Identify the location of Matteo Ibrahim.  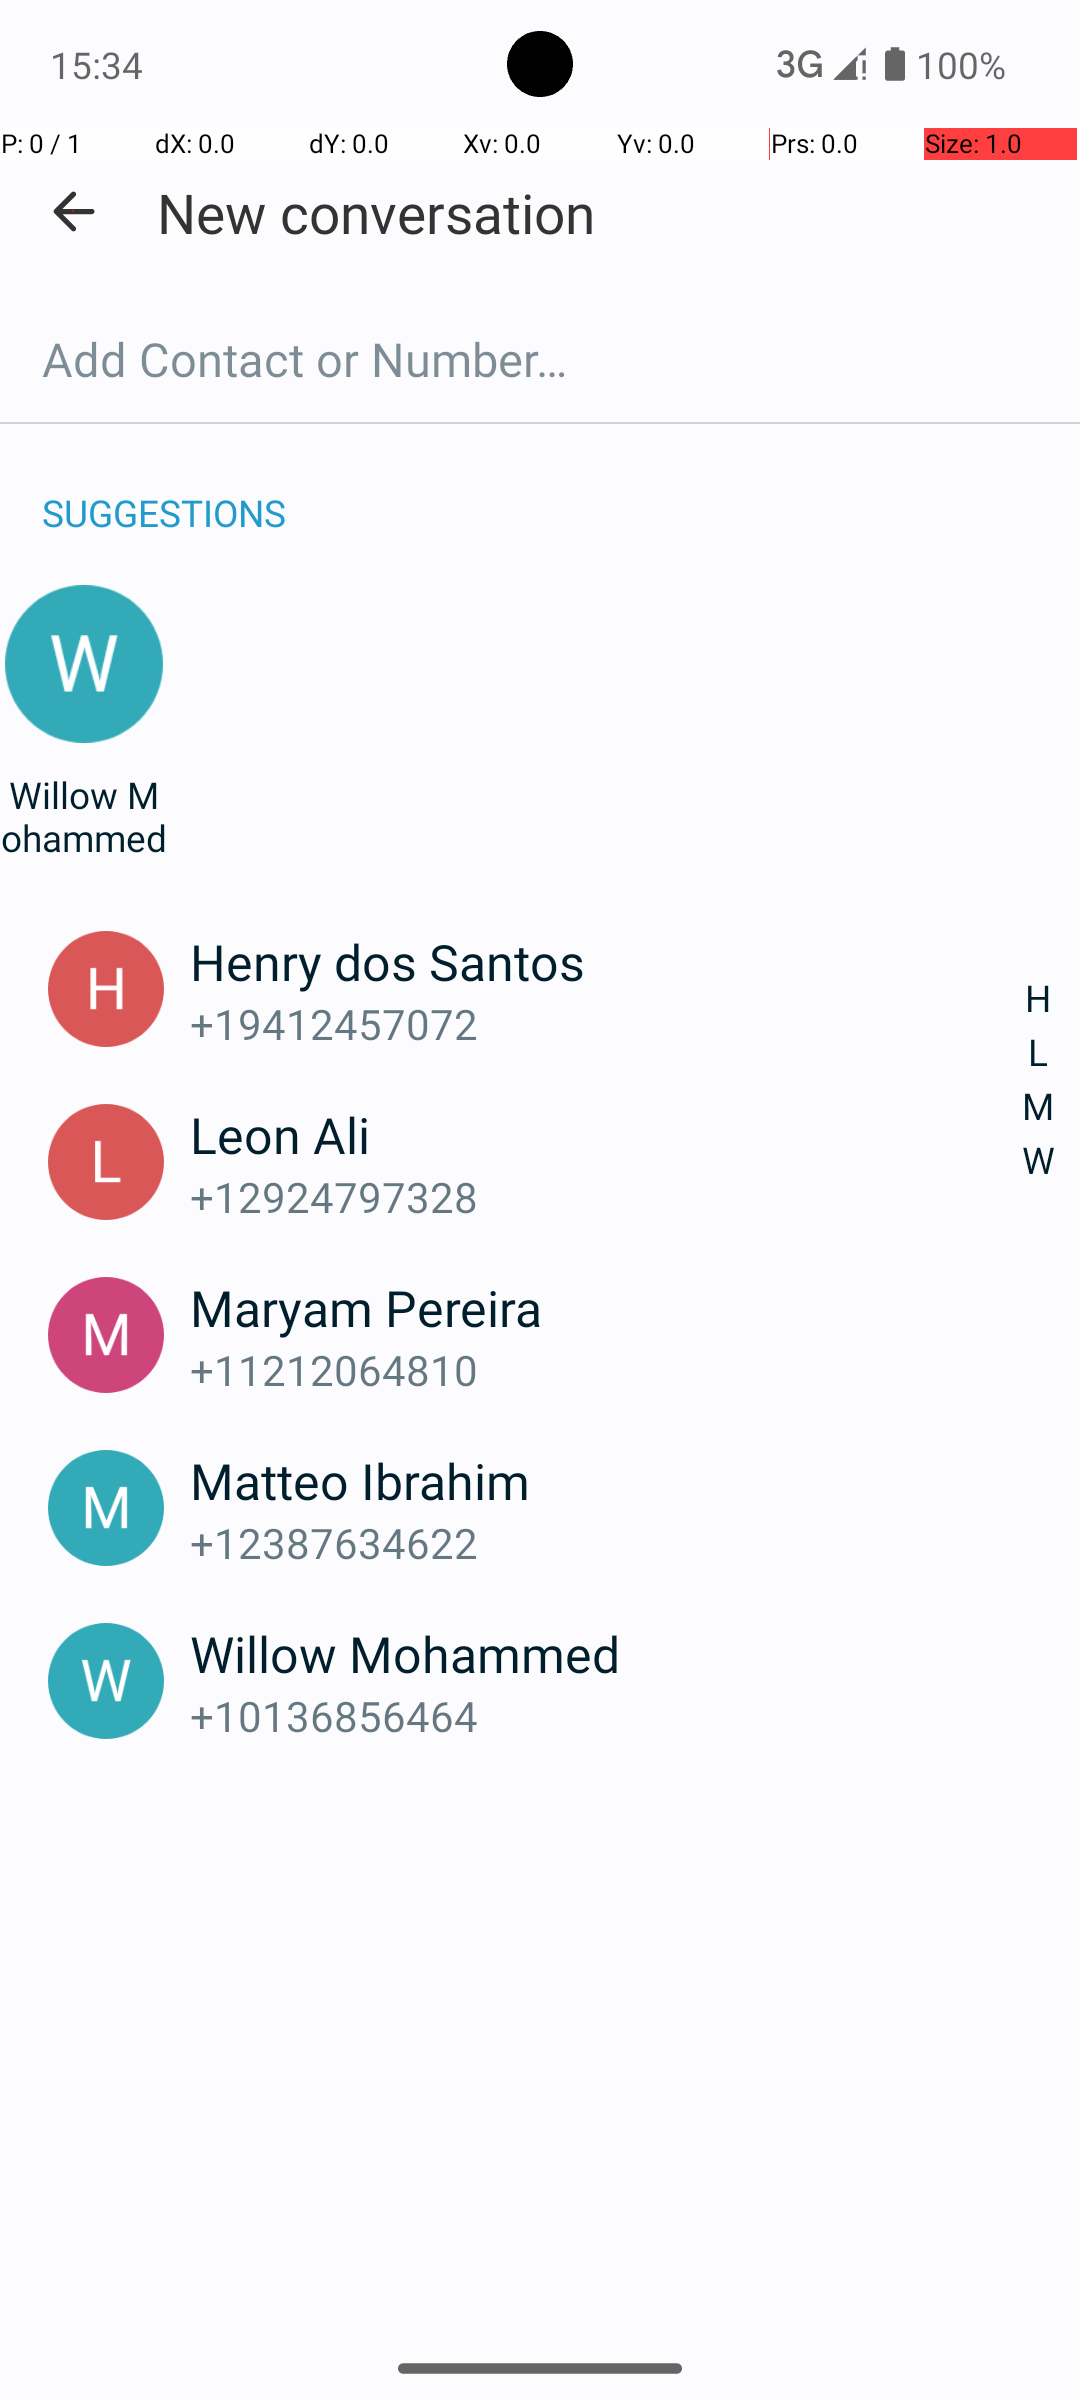
(608, 1480).